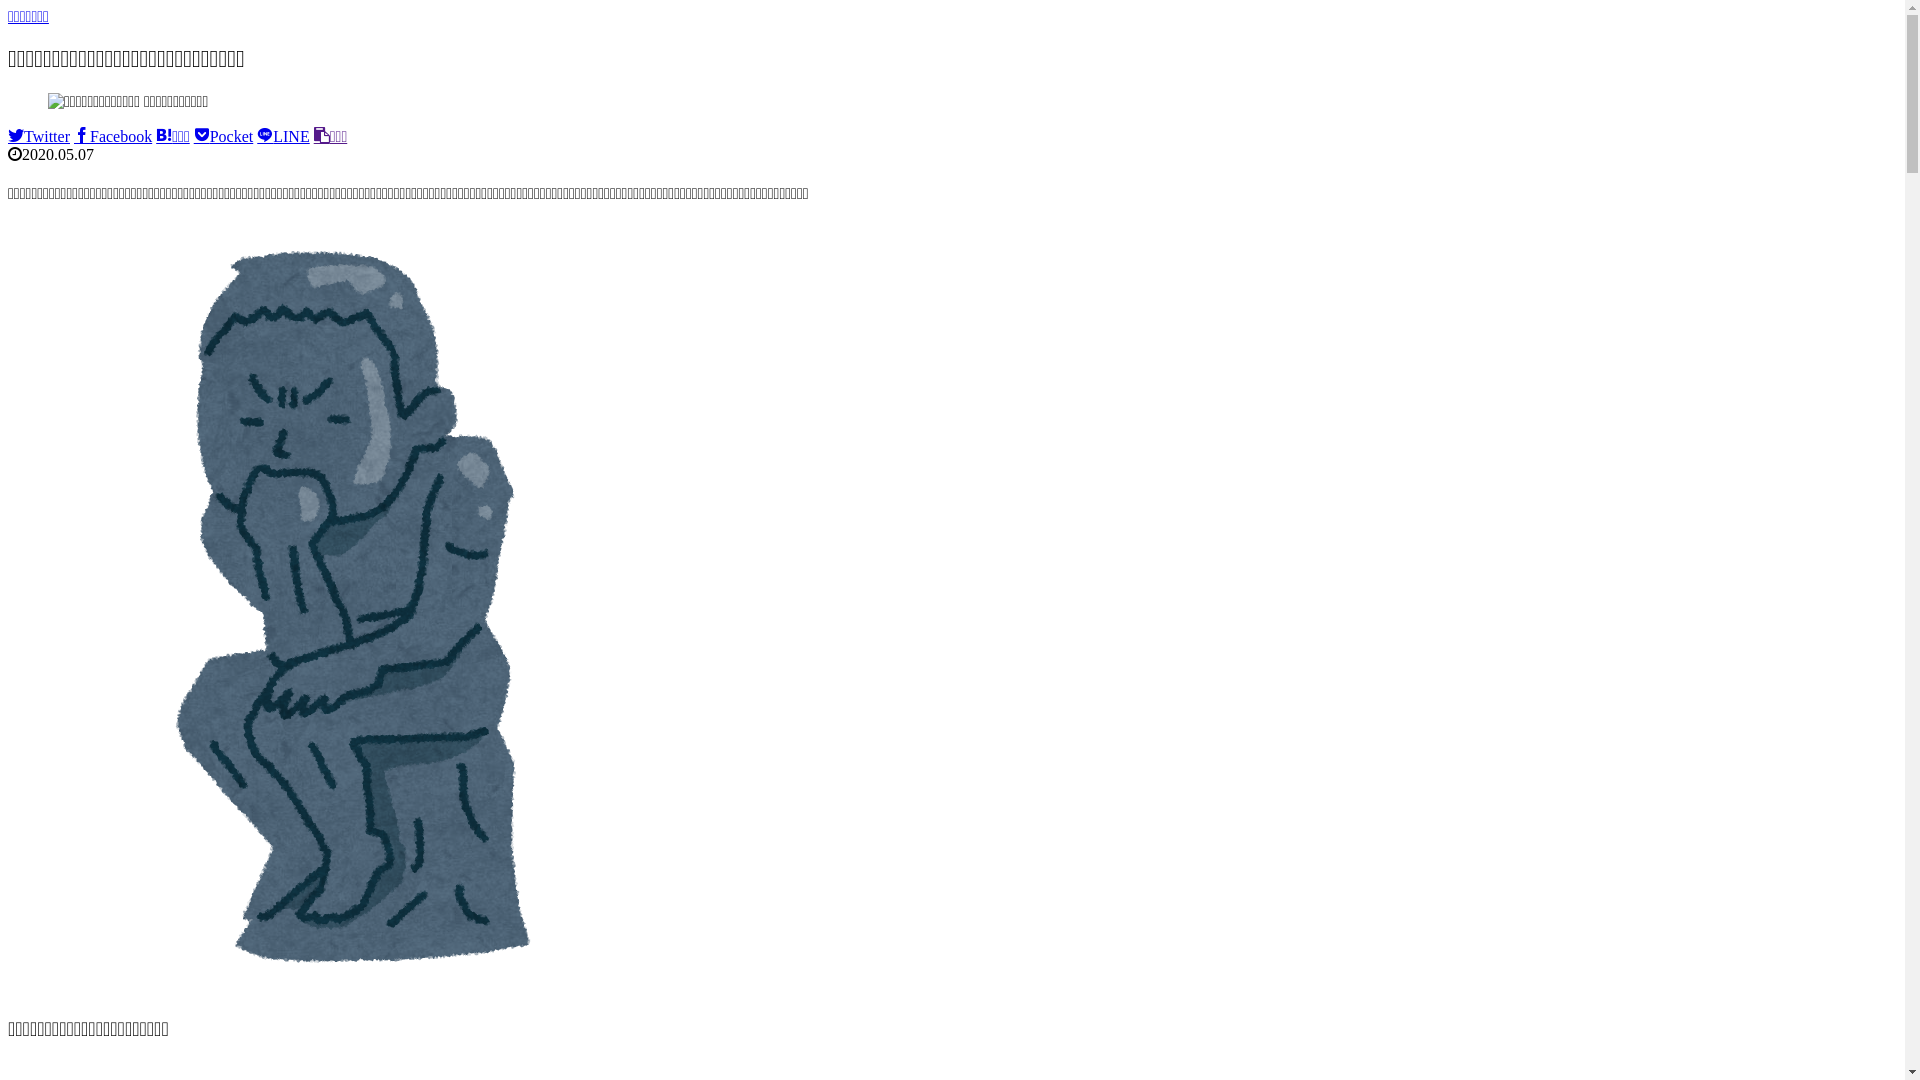 The width and height of the screenshot is (1920, 1080). What do you see at coordinates (283, 136) in the screenshot?
I see `LINE` at bounding box center [283, 136].